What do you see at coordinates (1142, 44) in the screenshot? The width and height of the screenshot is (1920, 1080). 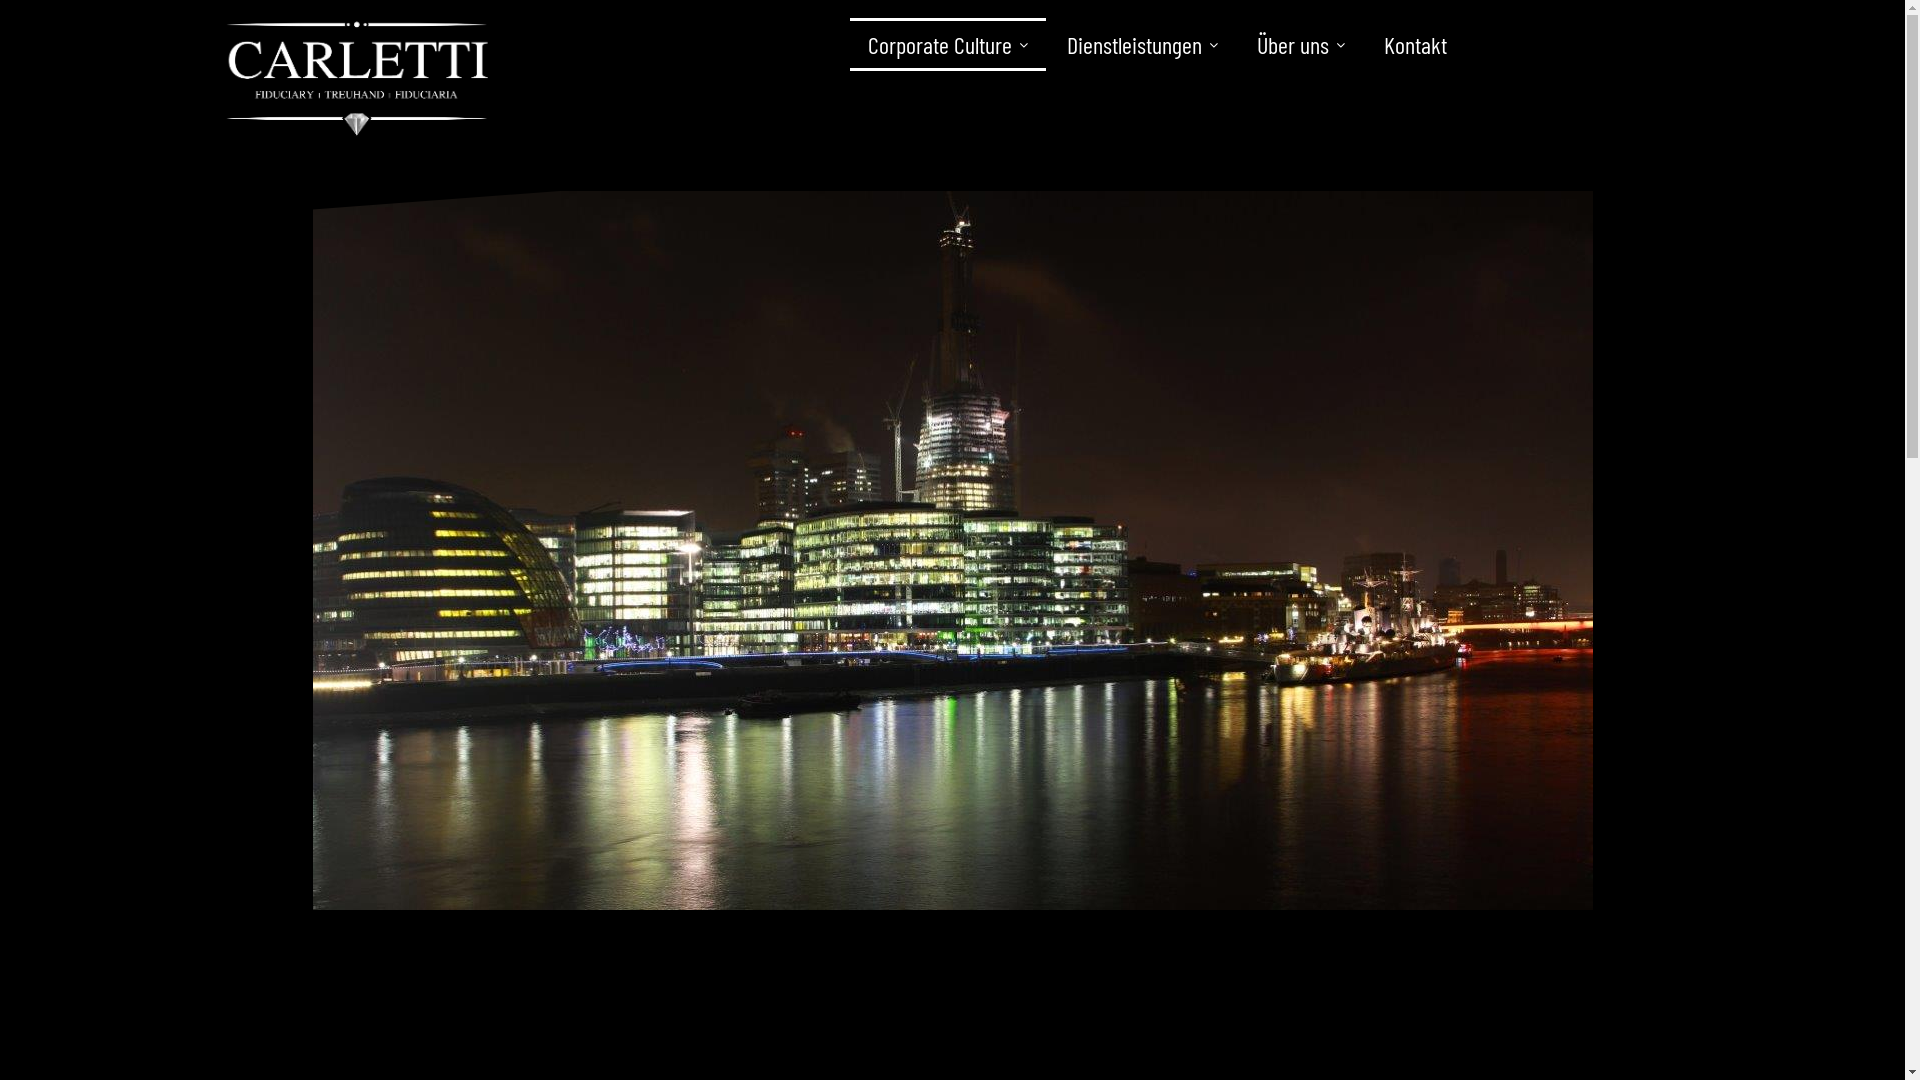 I see `Dienstleistungen` at bounding box center [1142, 44].